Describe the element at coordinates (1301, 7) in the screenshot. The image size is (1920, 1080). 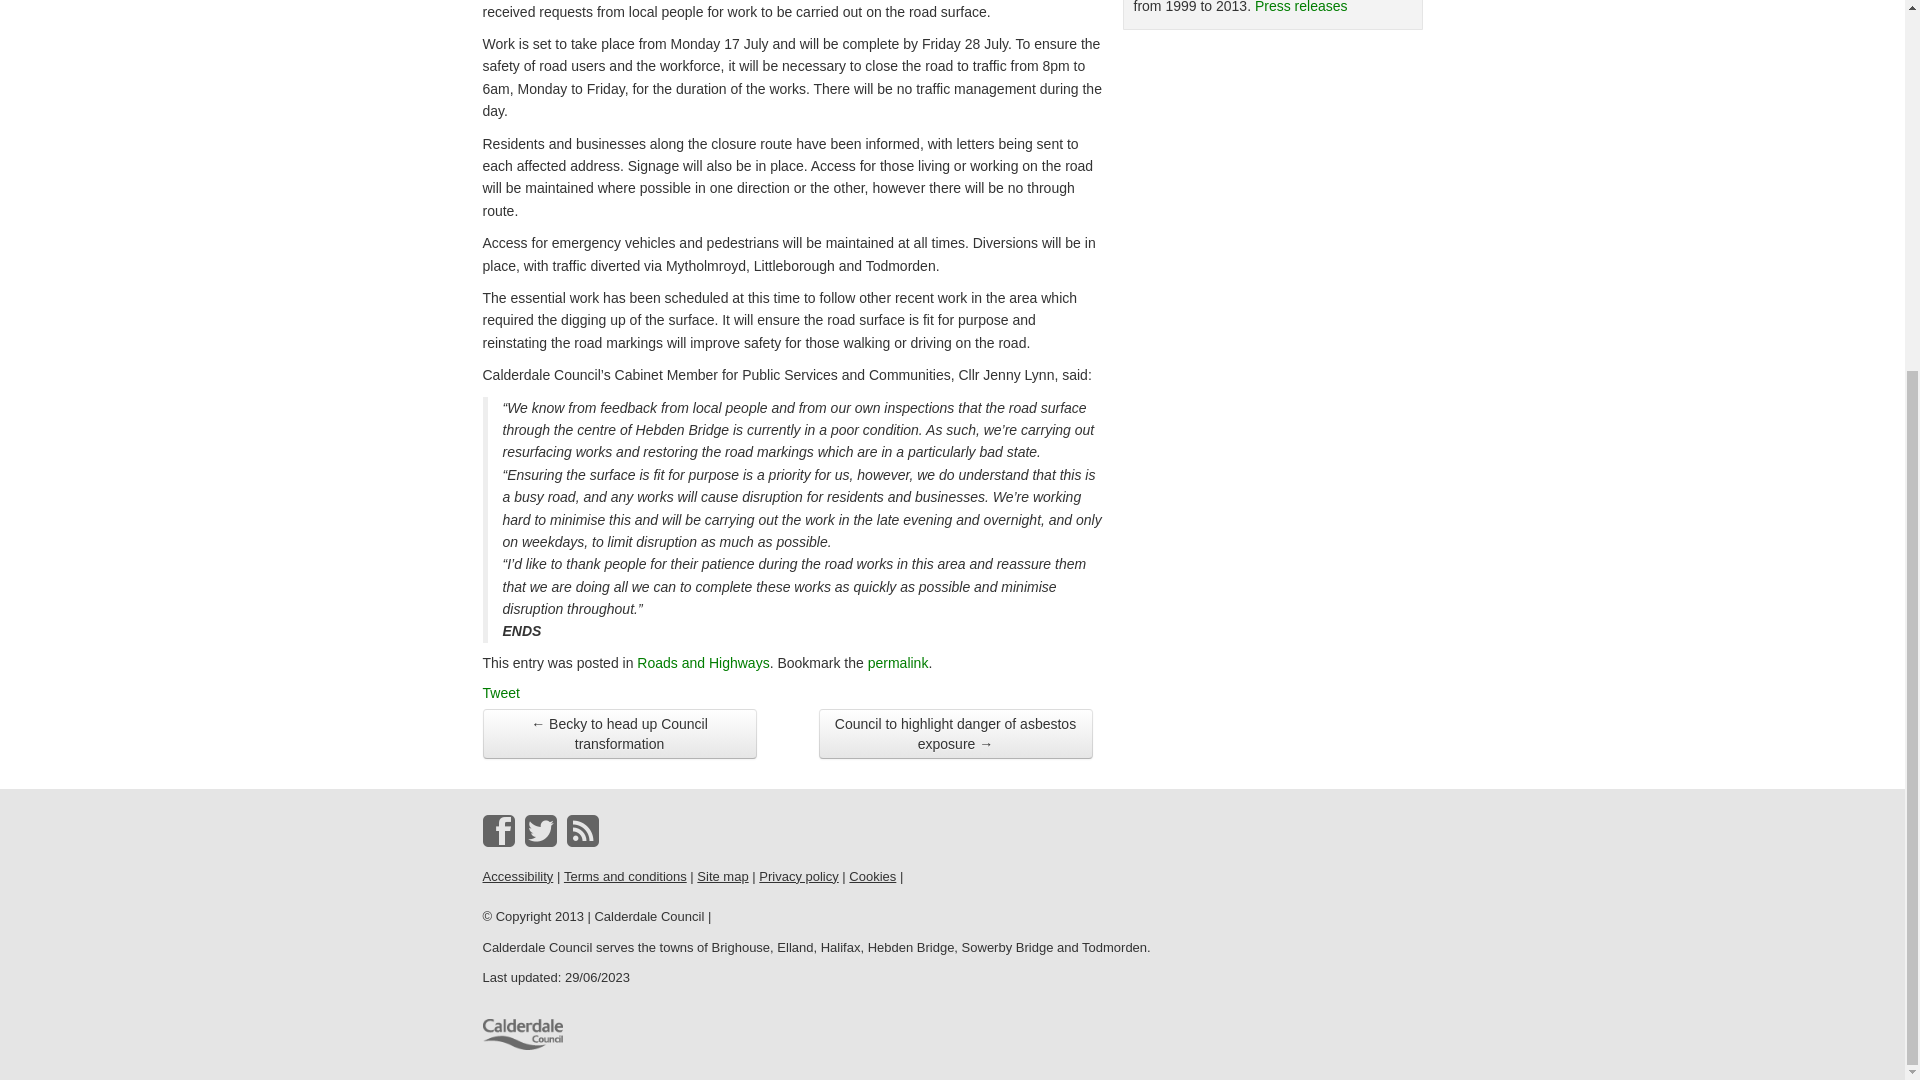
I see `Press releases` at that location.